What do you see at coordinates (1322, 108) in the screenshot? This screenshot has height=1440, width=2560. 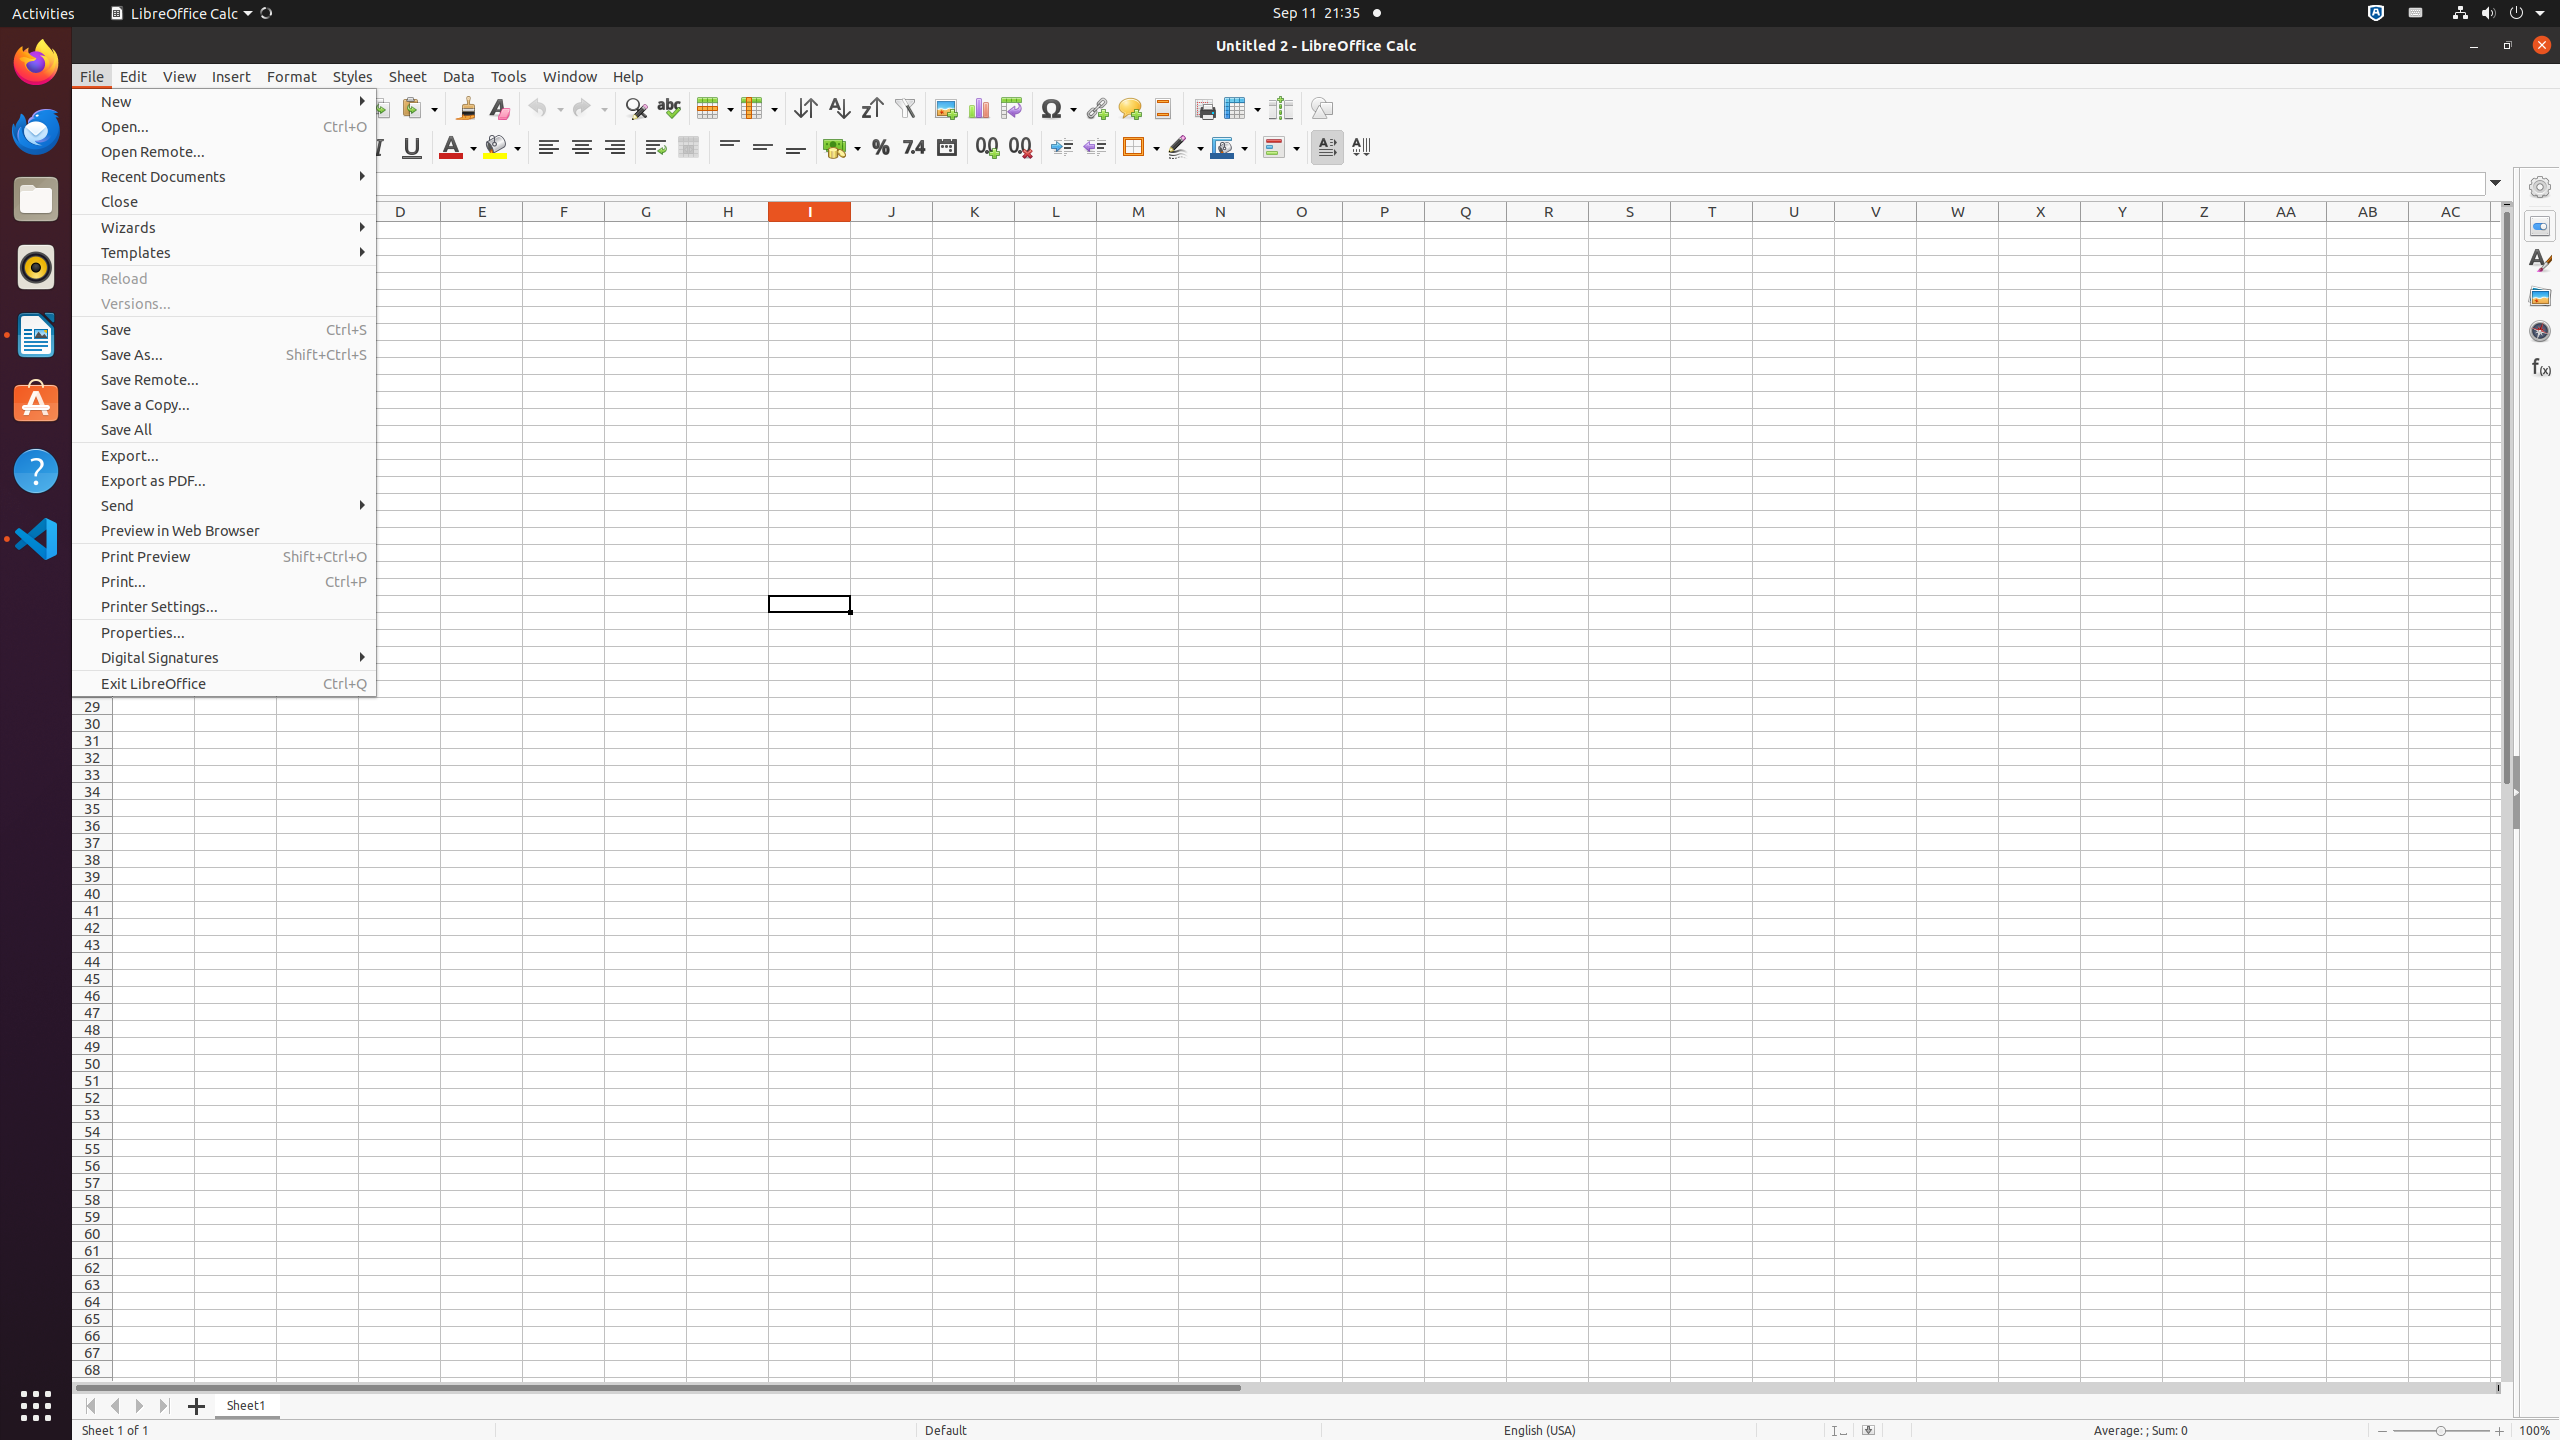 I see `Draw Functions` at bounding box center [1322, 108].